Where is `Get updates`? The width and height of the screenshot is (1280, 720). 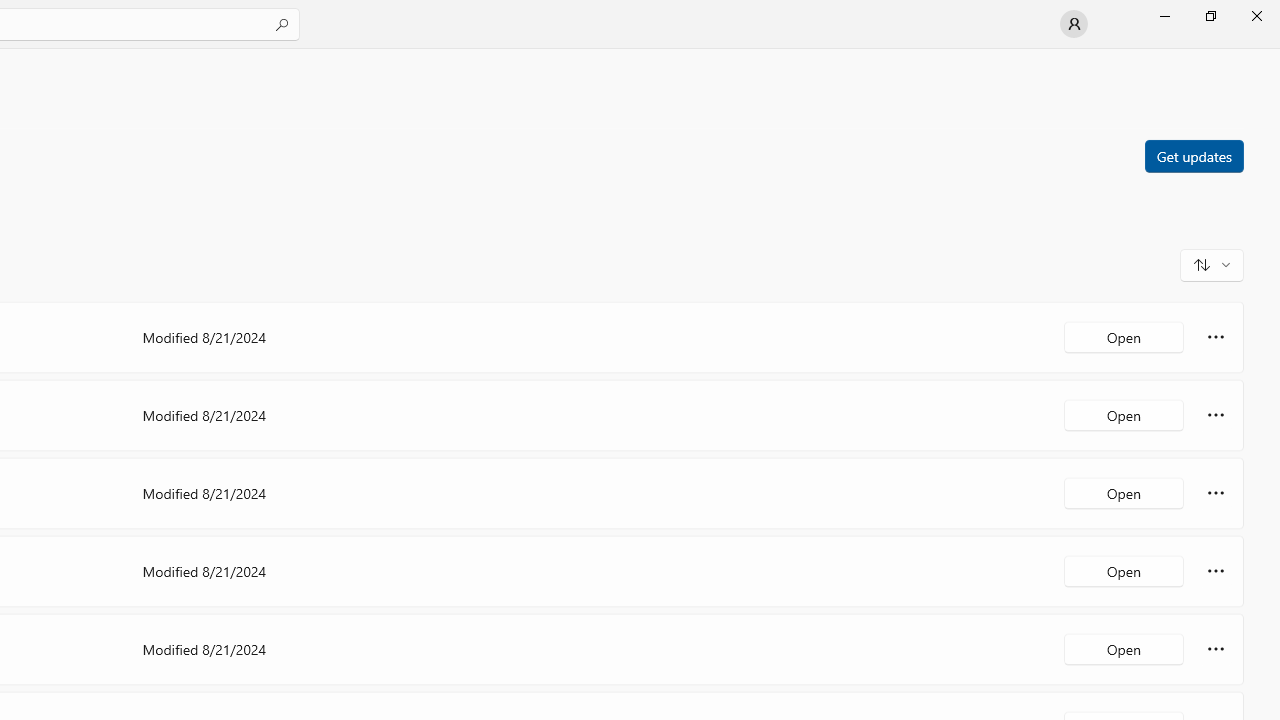
Get updates is located at coordinates (1193, 155).